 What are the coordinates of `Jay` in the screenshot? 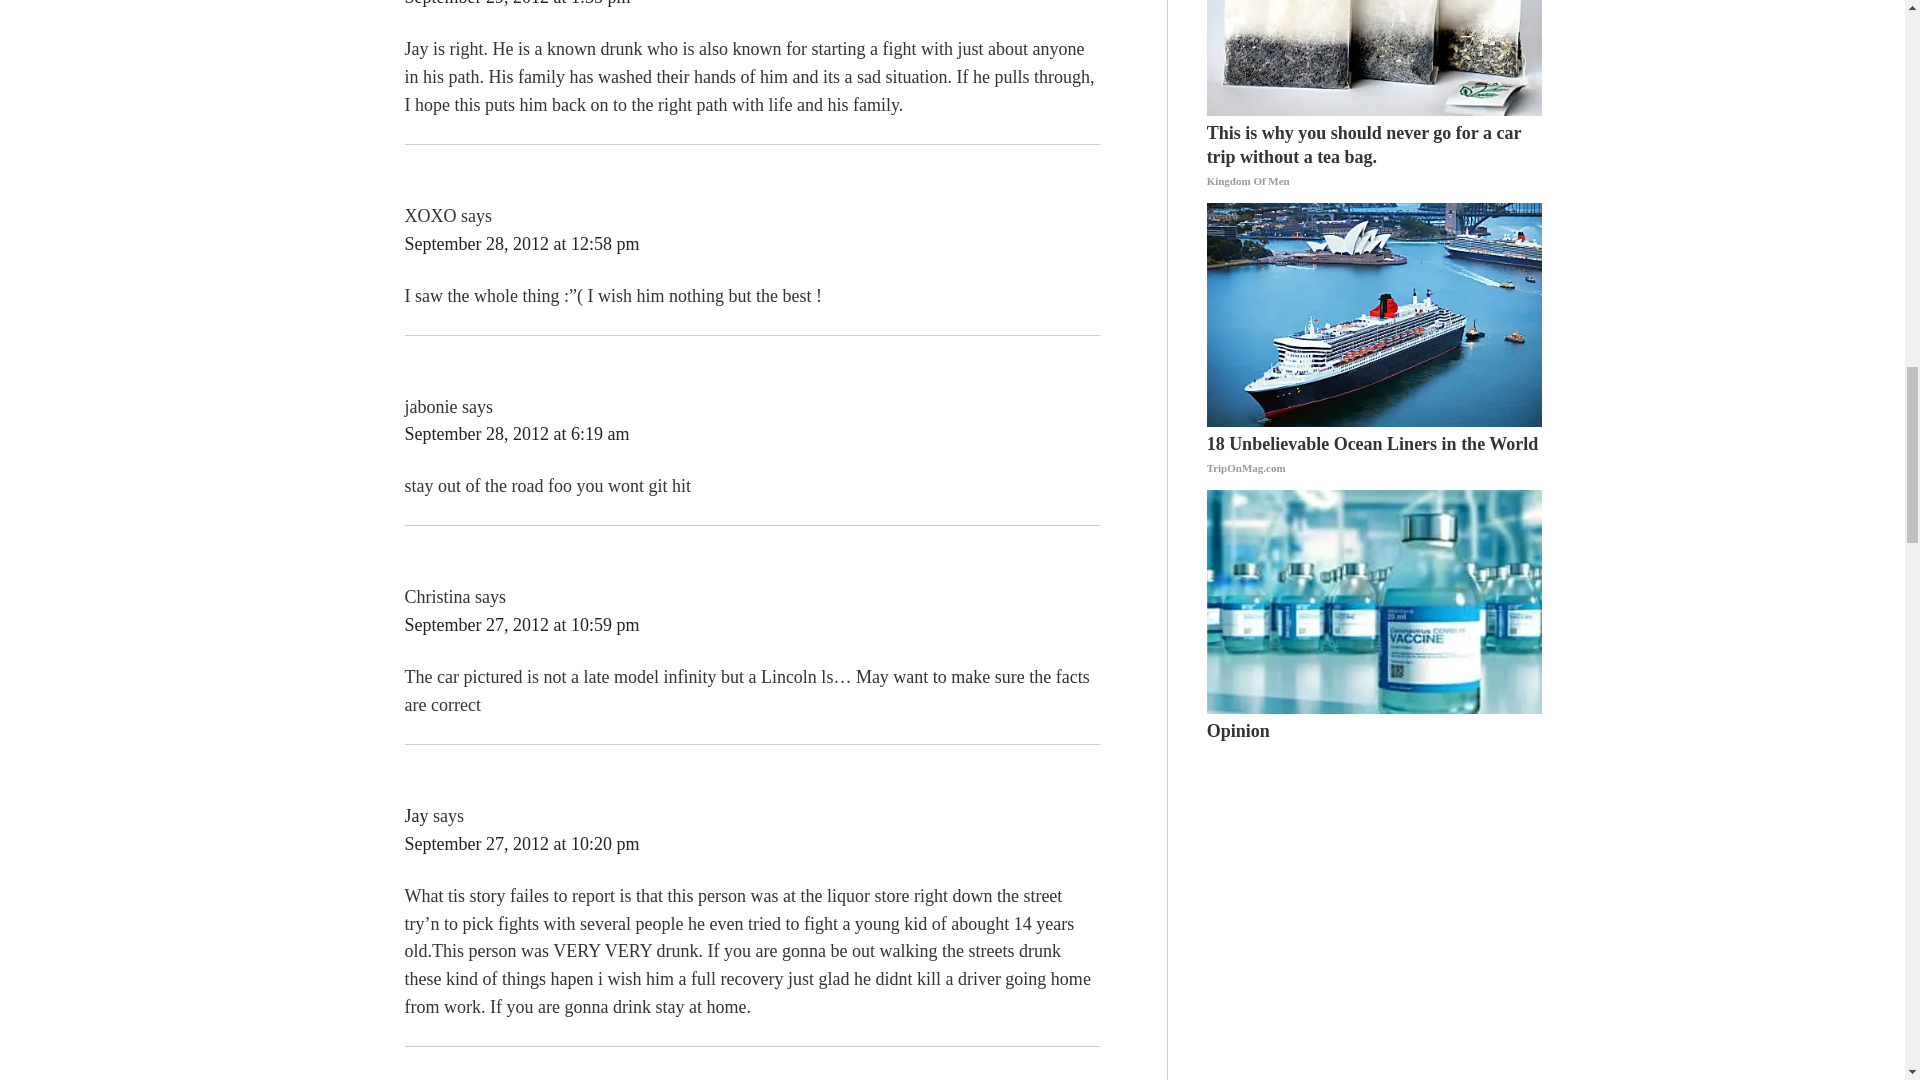 It's located at (416, 816).